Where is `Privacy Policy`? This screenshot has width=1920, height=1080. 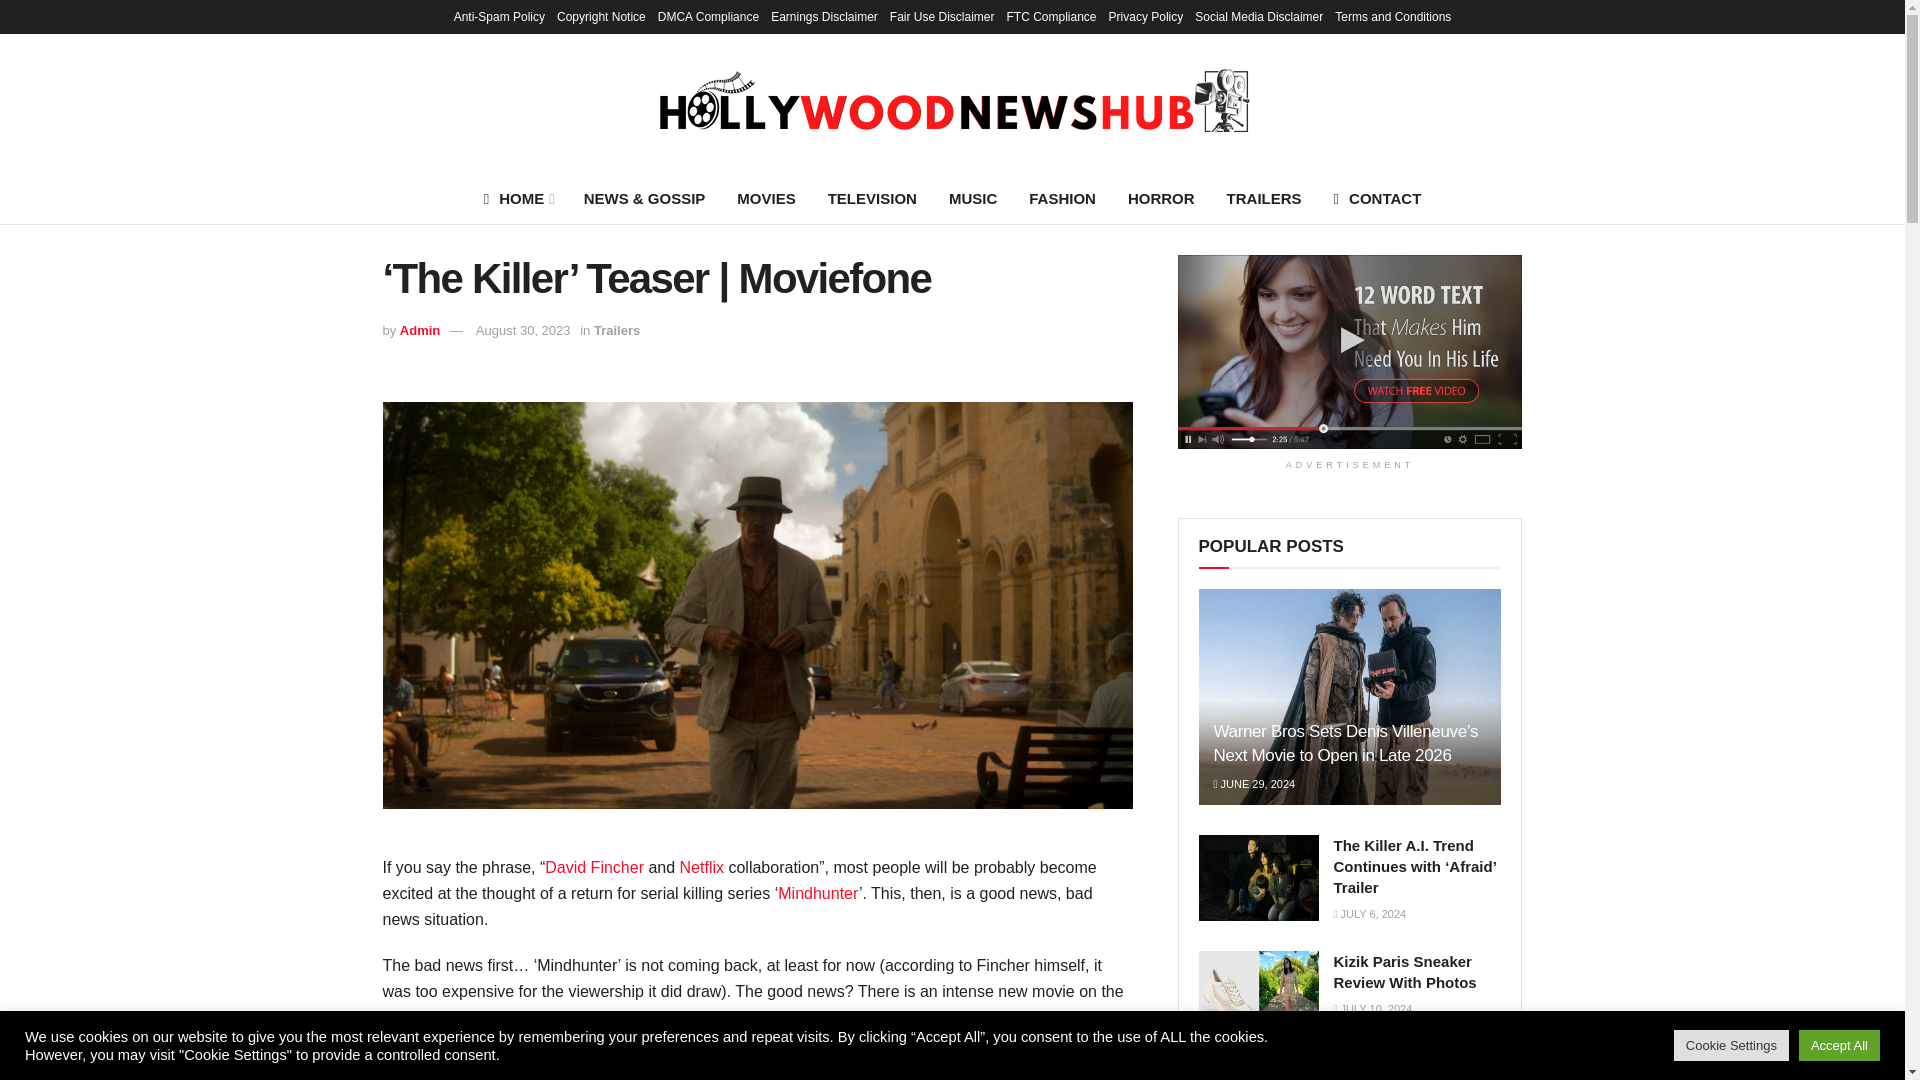
Privacy Policy is located at coordinates (1146, 16).